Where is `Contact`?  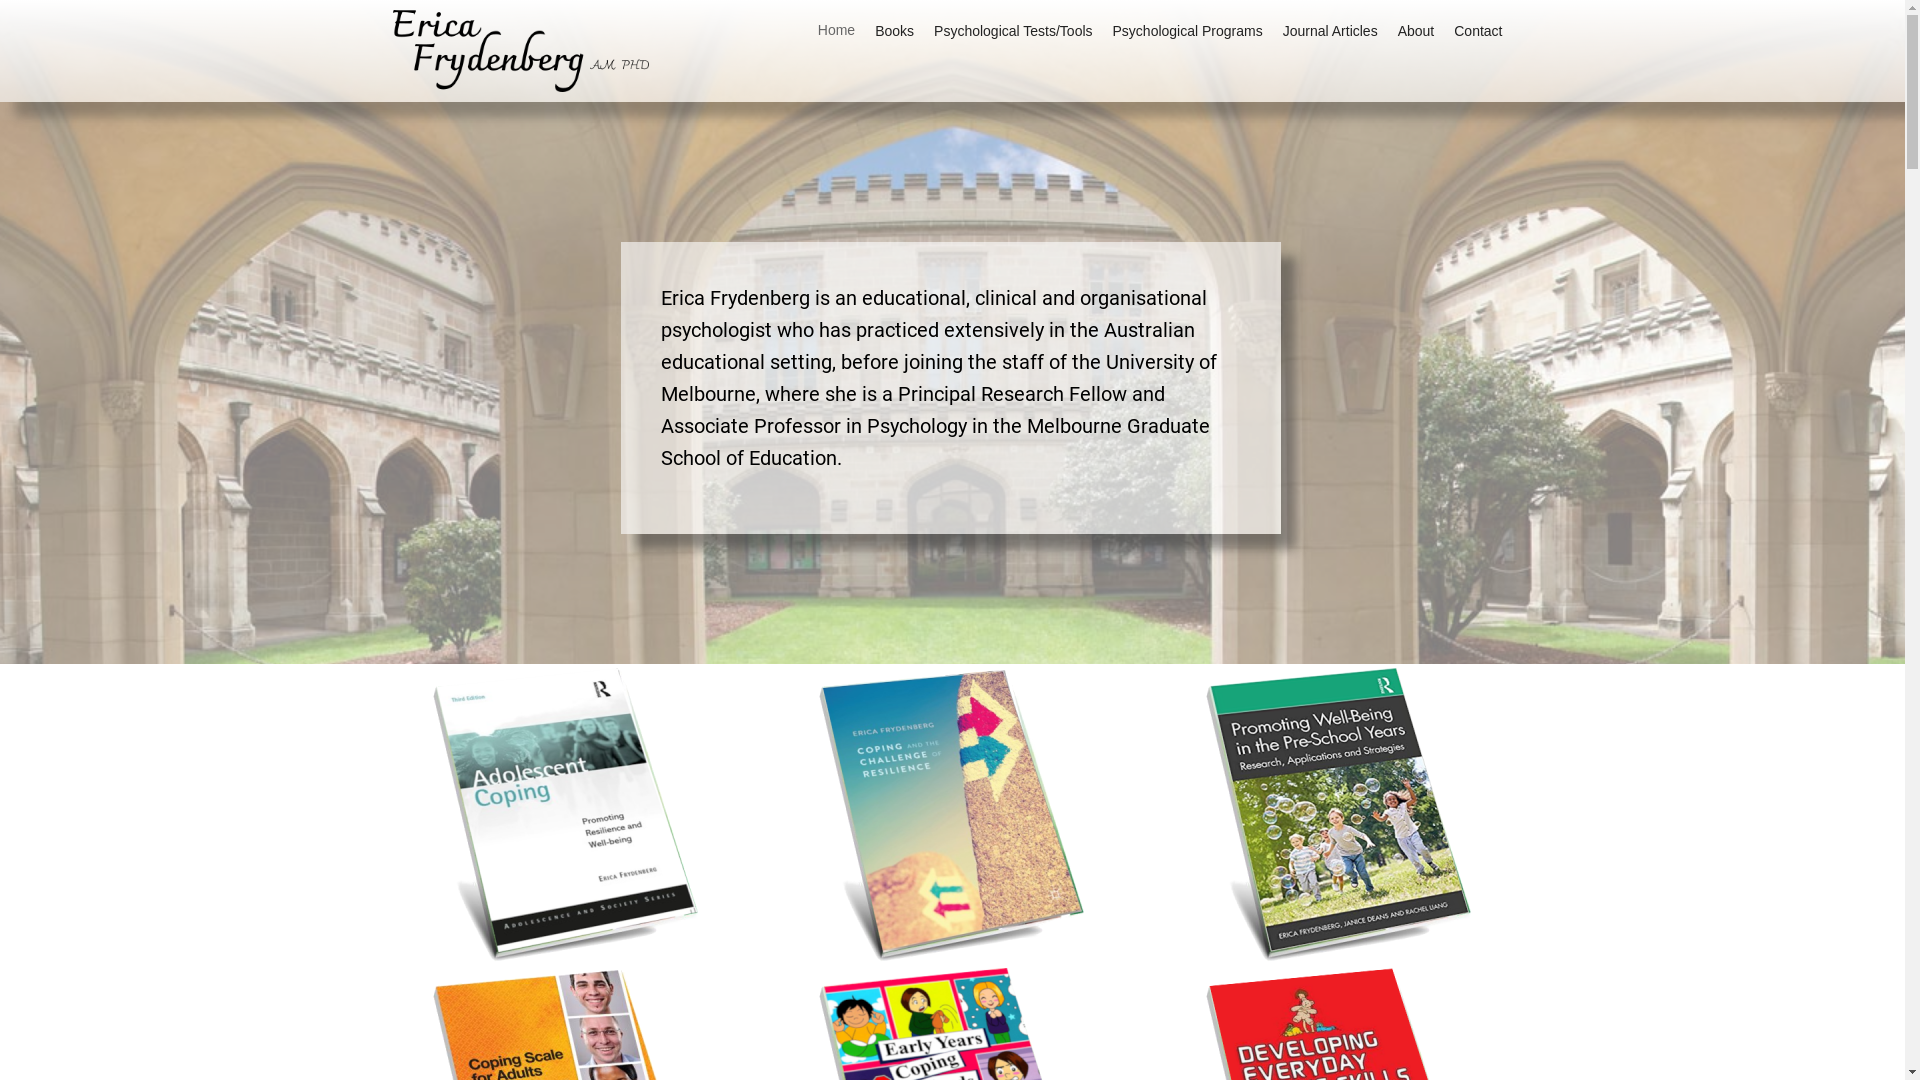 Contact is located at coordinates (1478, 30).